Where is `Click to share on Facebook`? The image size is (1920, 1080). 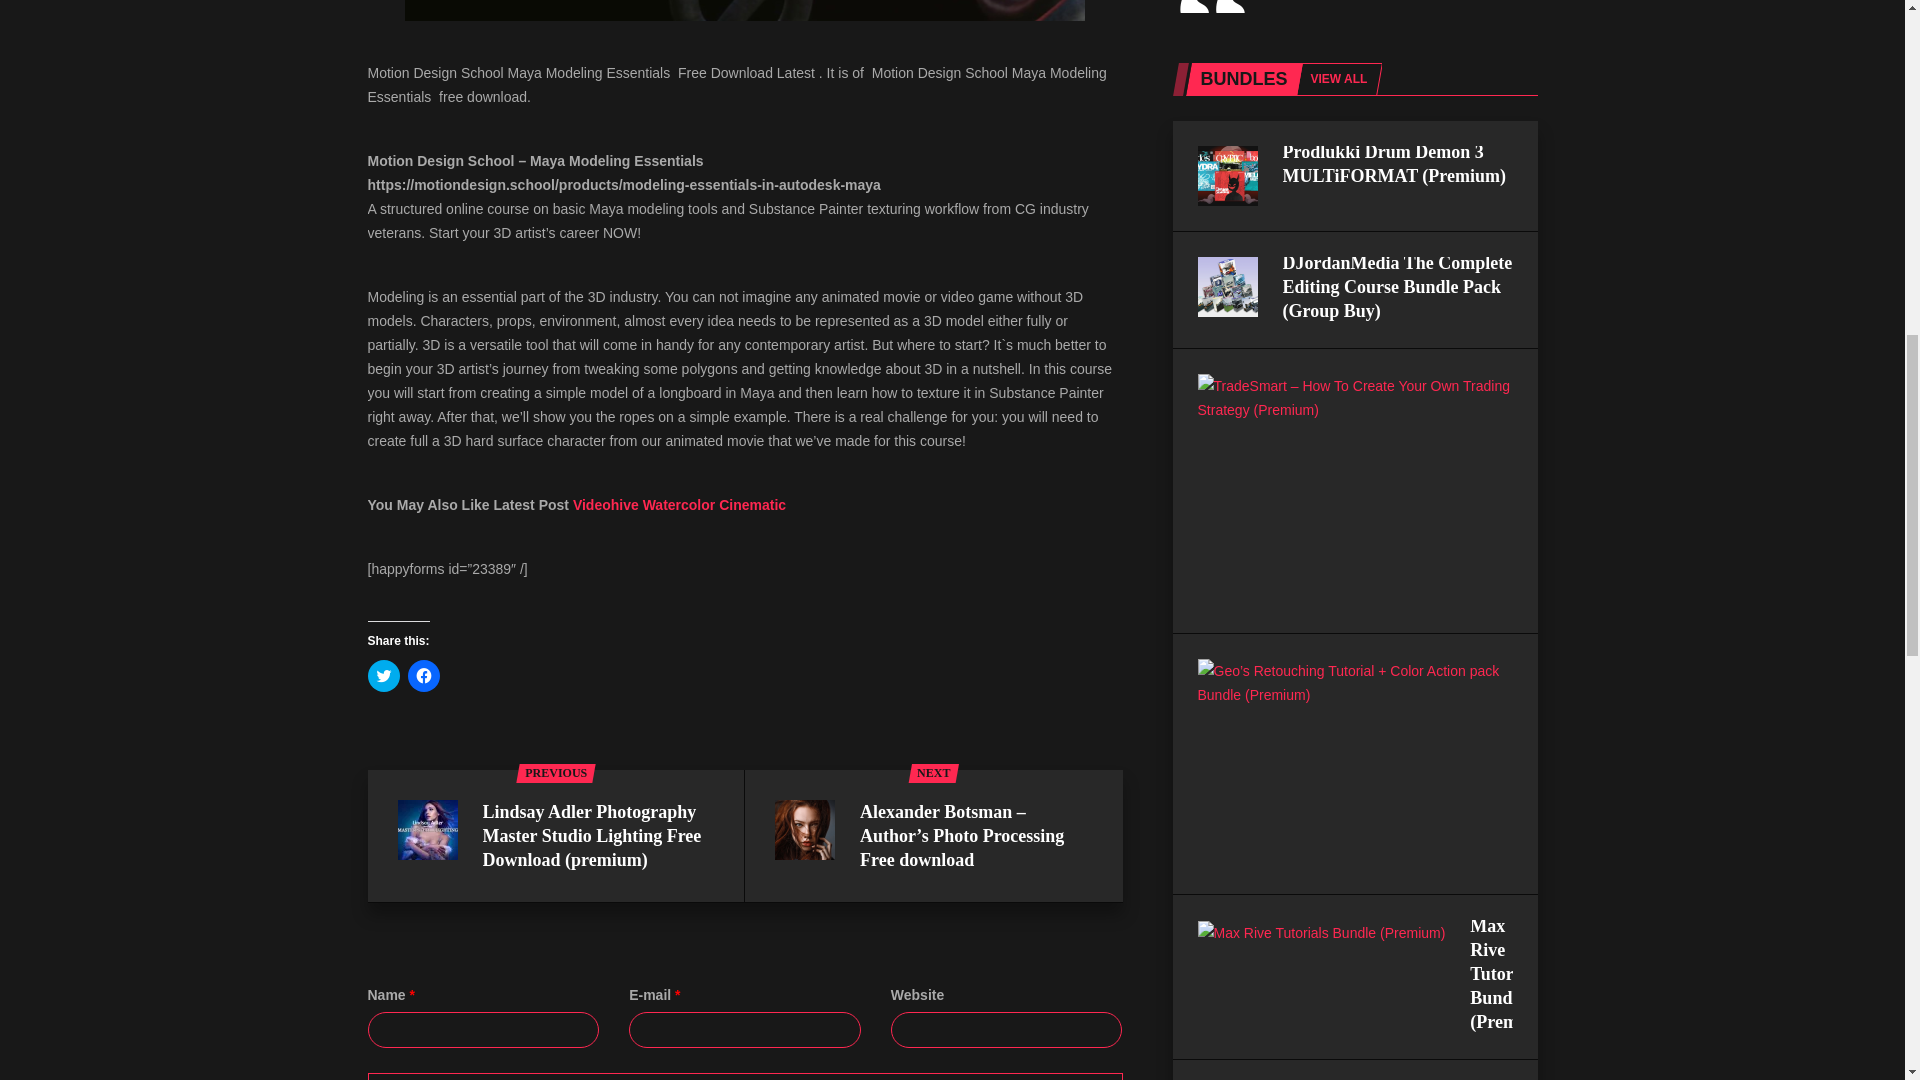
Click to share on Facebook is located at coordinates (423, 676).